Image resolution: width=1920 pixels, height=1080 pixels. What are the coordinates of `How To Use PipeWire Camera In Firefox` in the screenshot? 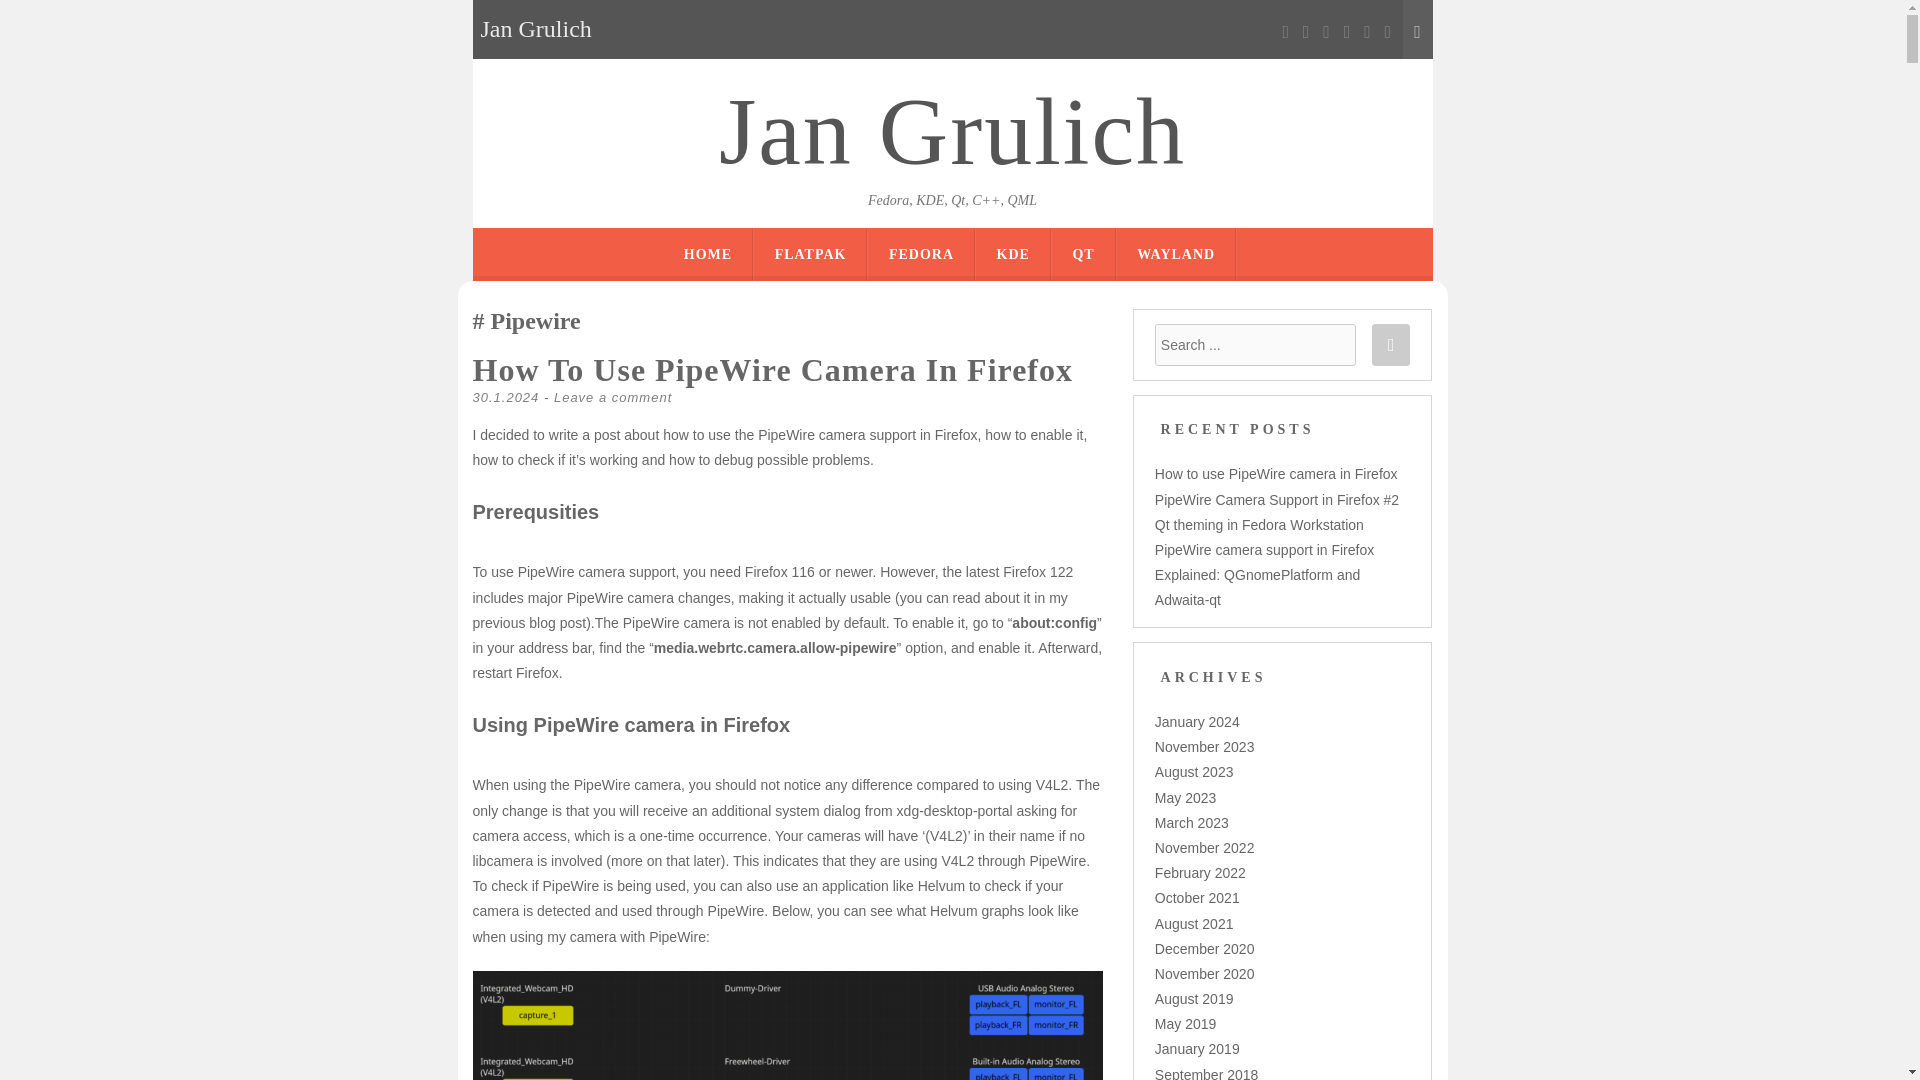 It's located at (772, 370).